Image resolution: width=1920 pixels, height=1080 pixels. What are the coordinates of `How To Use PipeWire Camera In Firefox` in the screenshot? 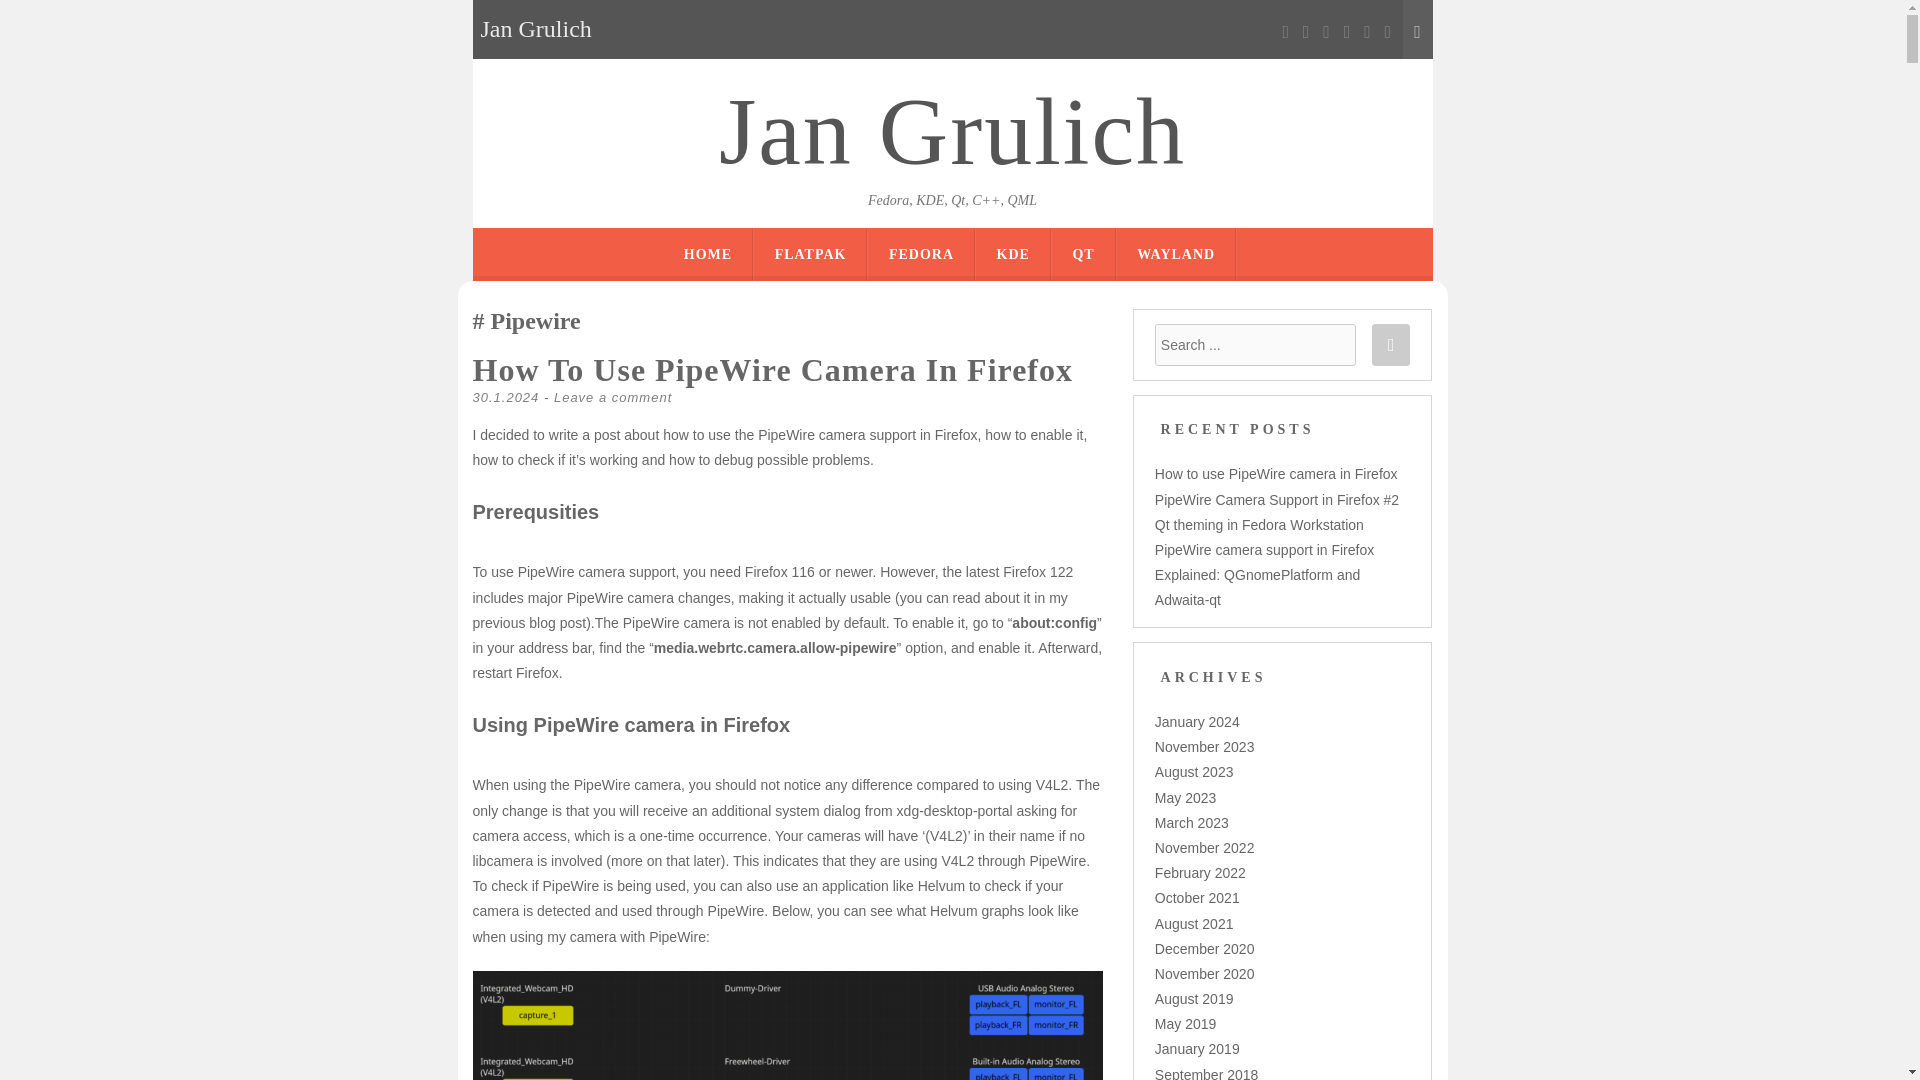 It's located at (772, 370).